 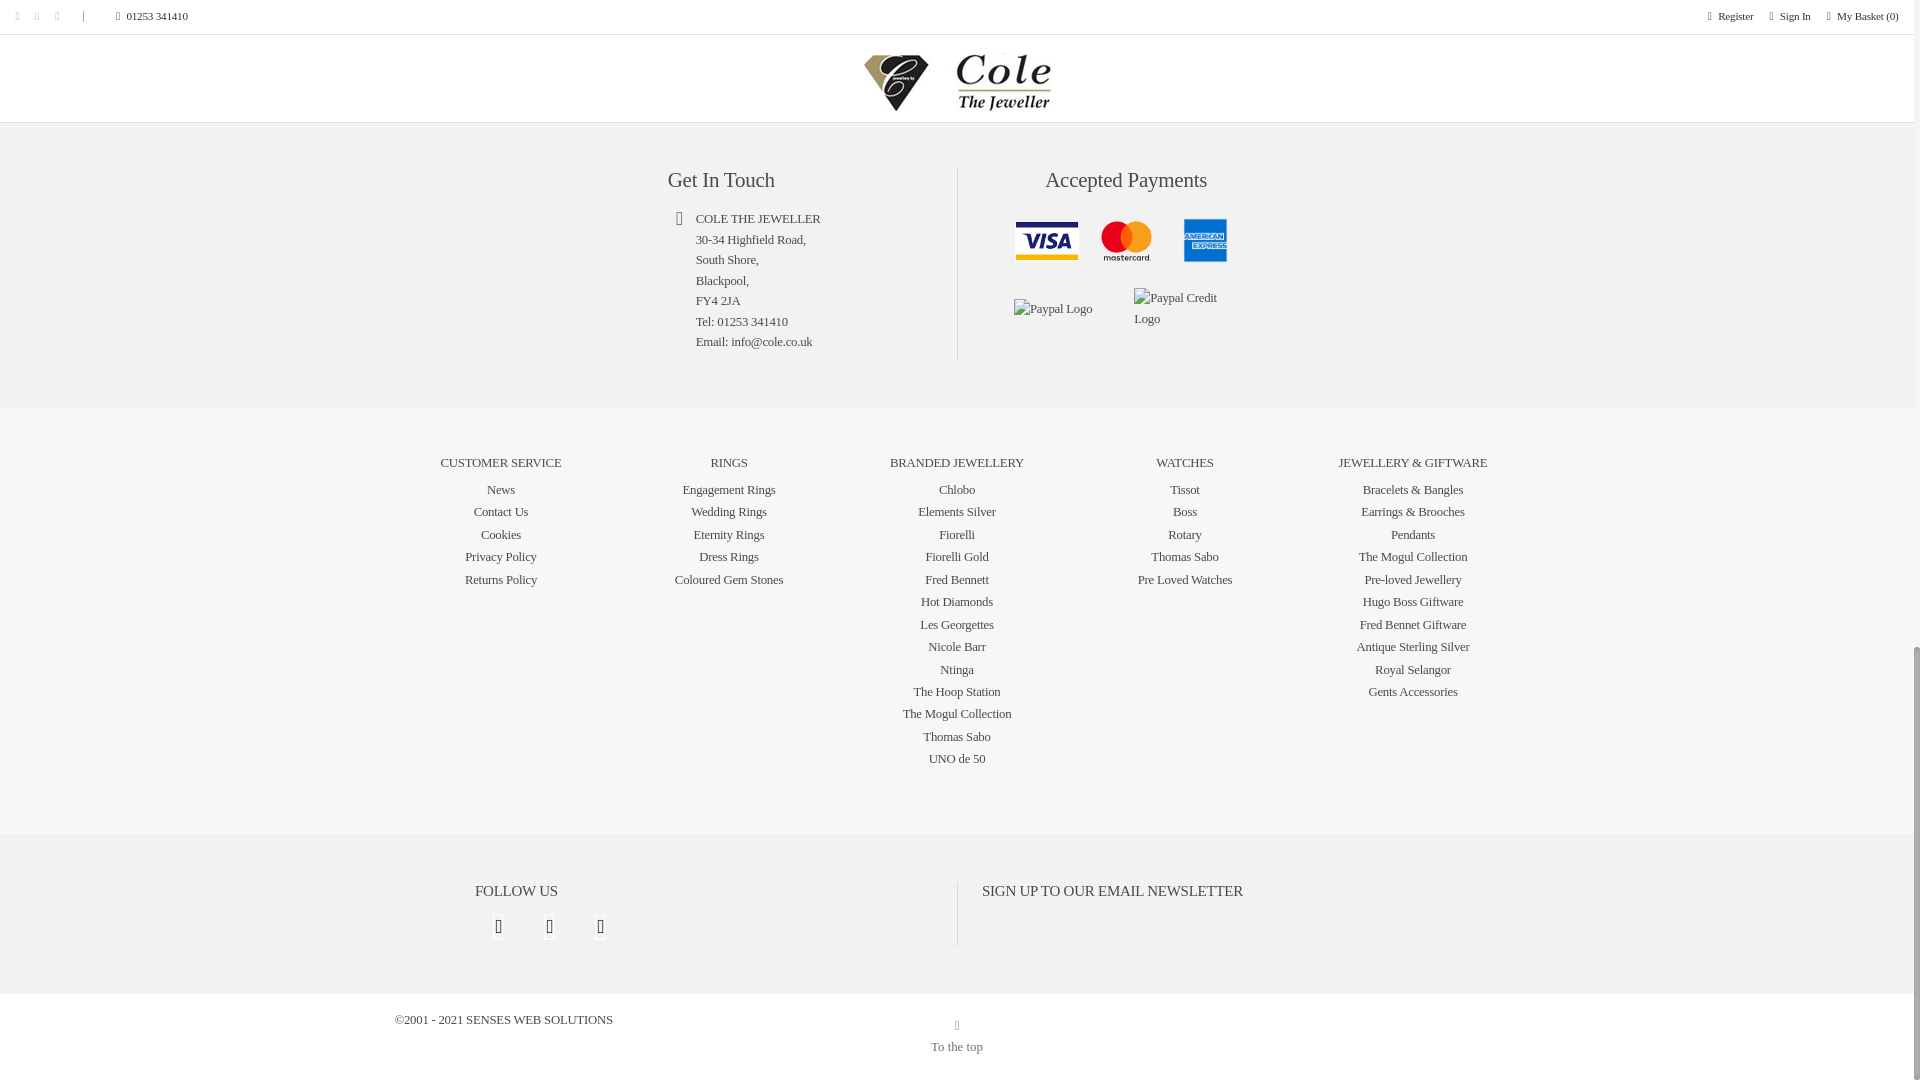 What do you see at coordinates (956, 670) in the screenshot?
I see `Ntinga` at bounding box center [956, 670].